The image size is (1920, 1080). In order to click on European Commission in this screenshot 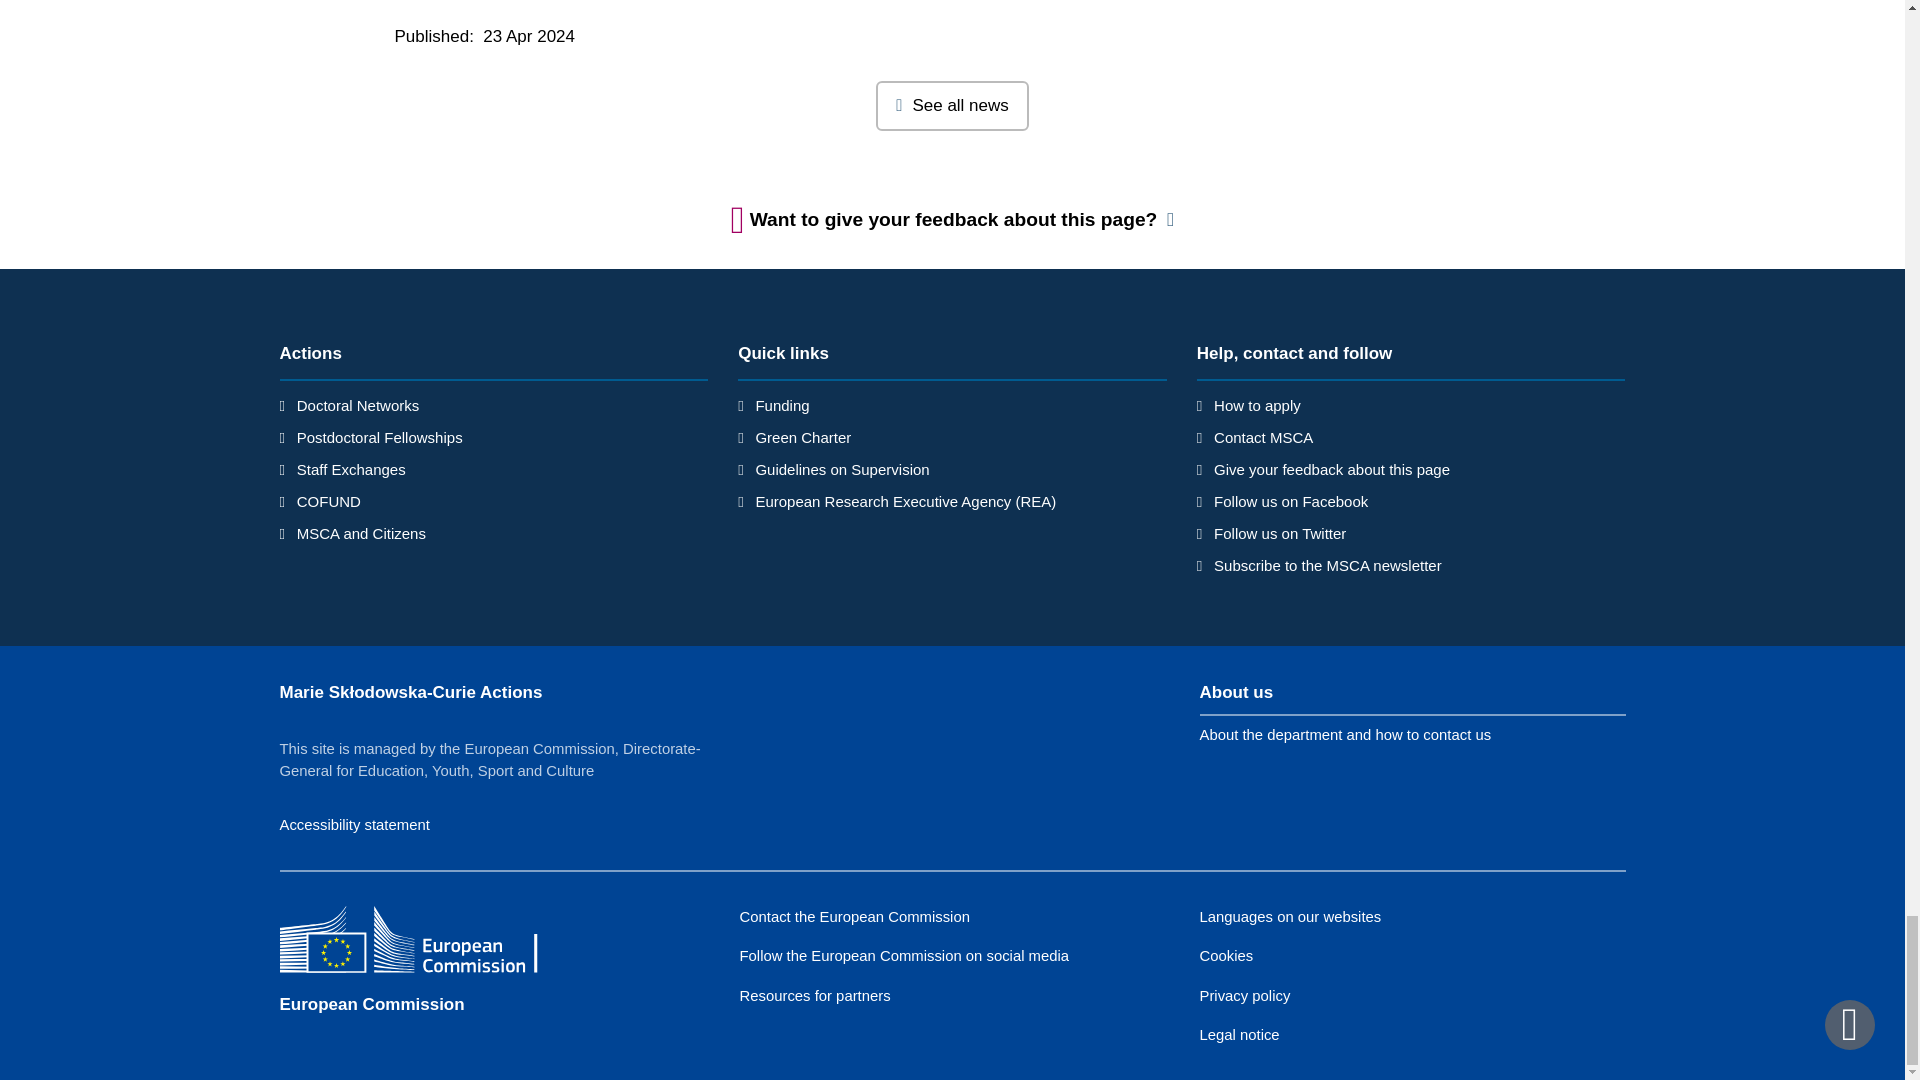, I will do `click(425, 942)`.